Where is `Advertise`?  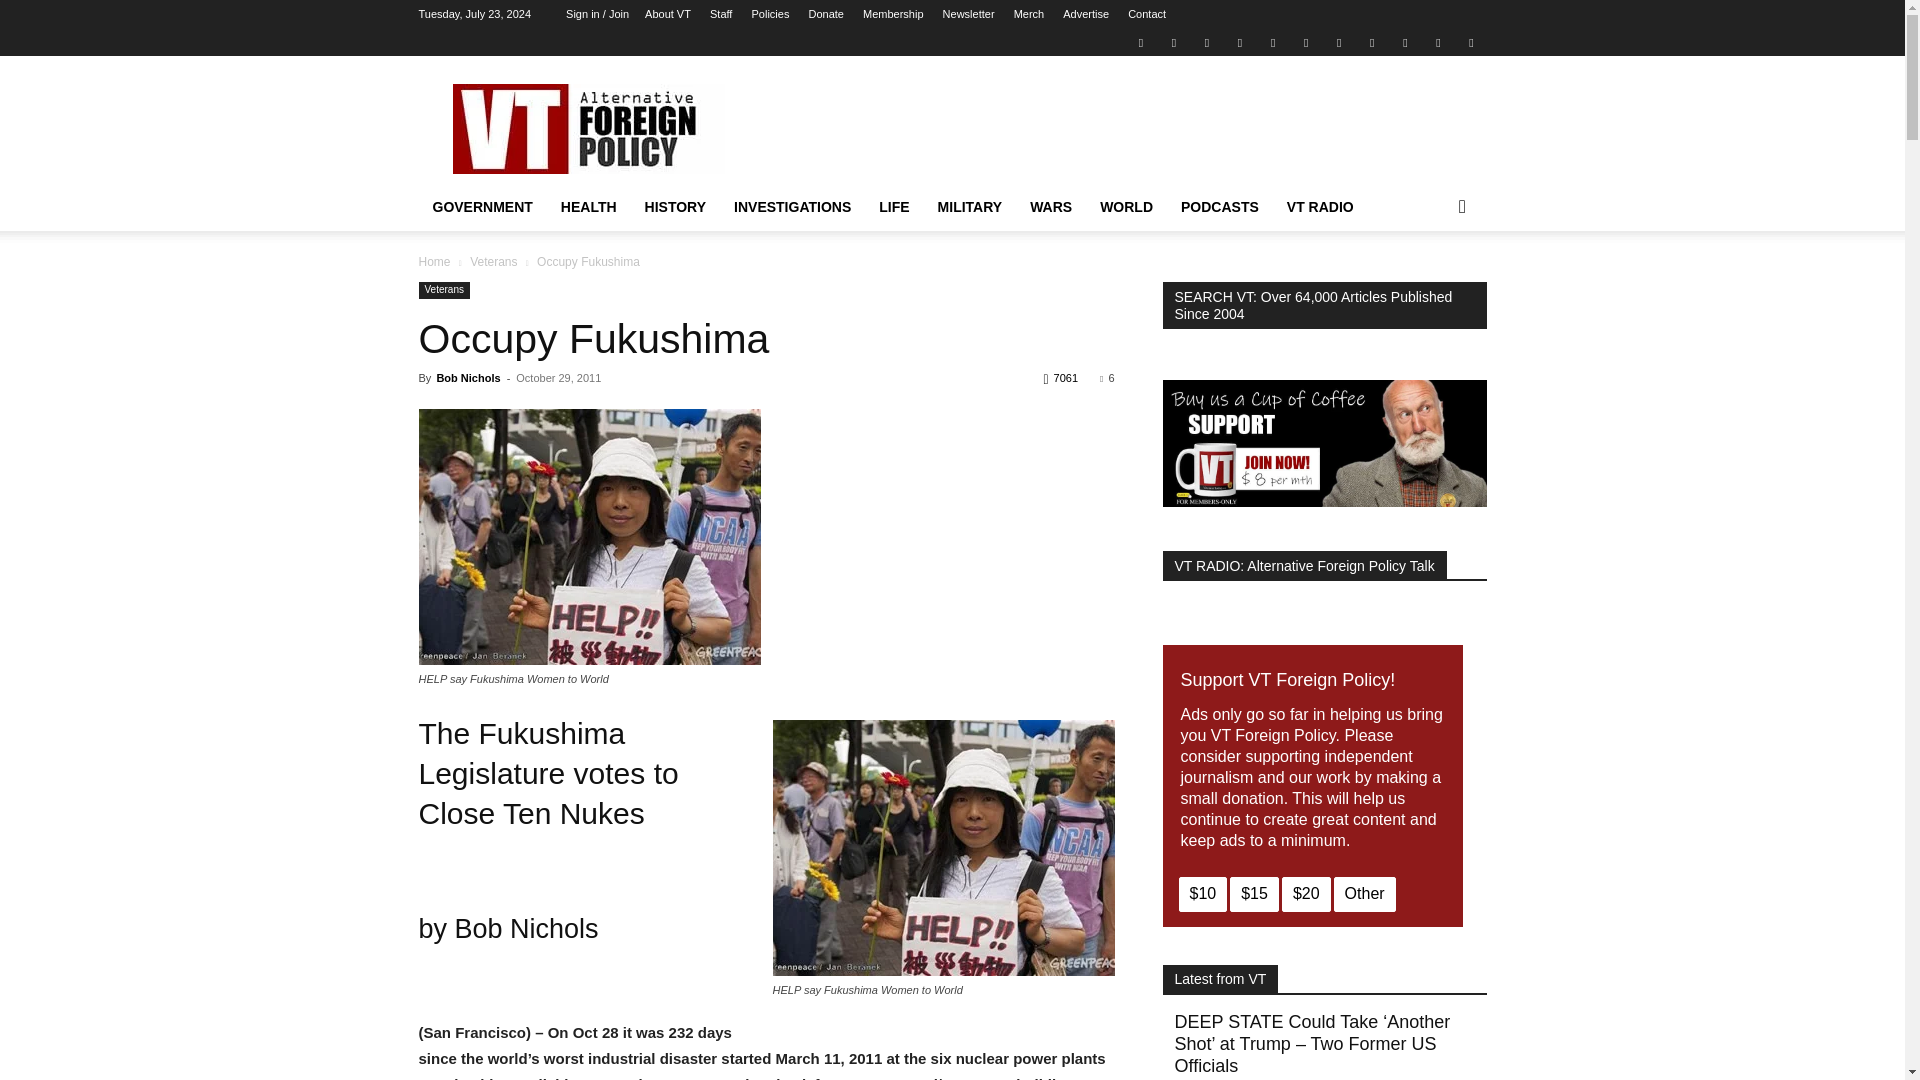 Advertise is located at coordinates (1086, 14).